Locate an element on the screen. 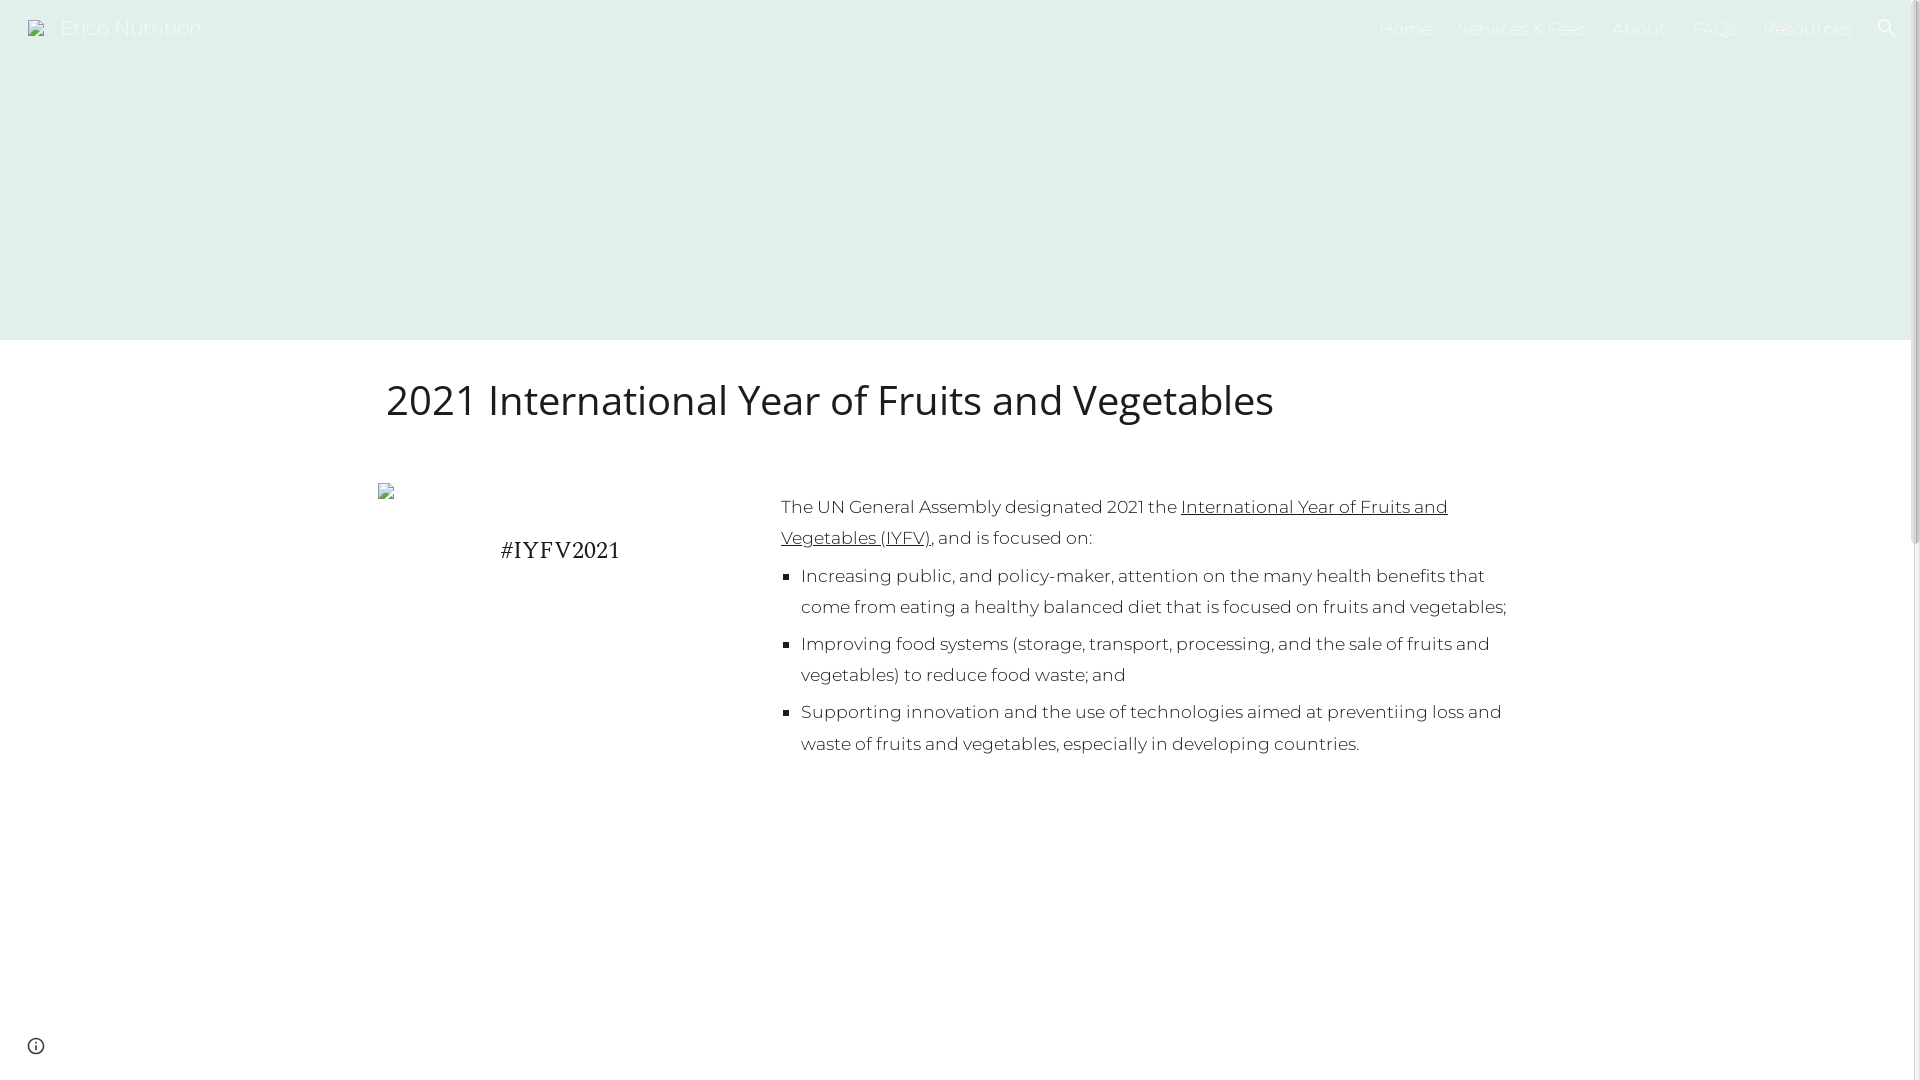 Image resolution: width=1920 pixels, height=1080 pixels. About is located at coordinates (1639, 28).